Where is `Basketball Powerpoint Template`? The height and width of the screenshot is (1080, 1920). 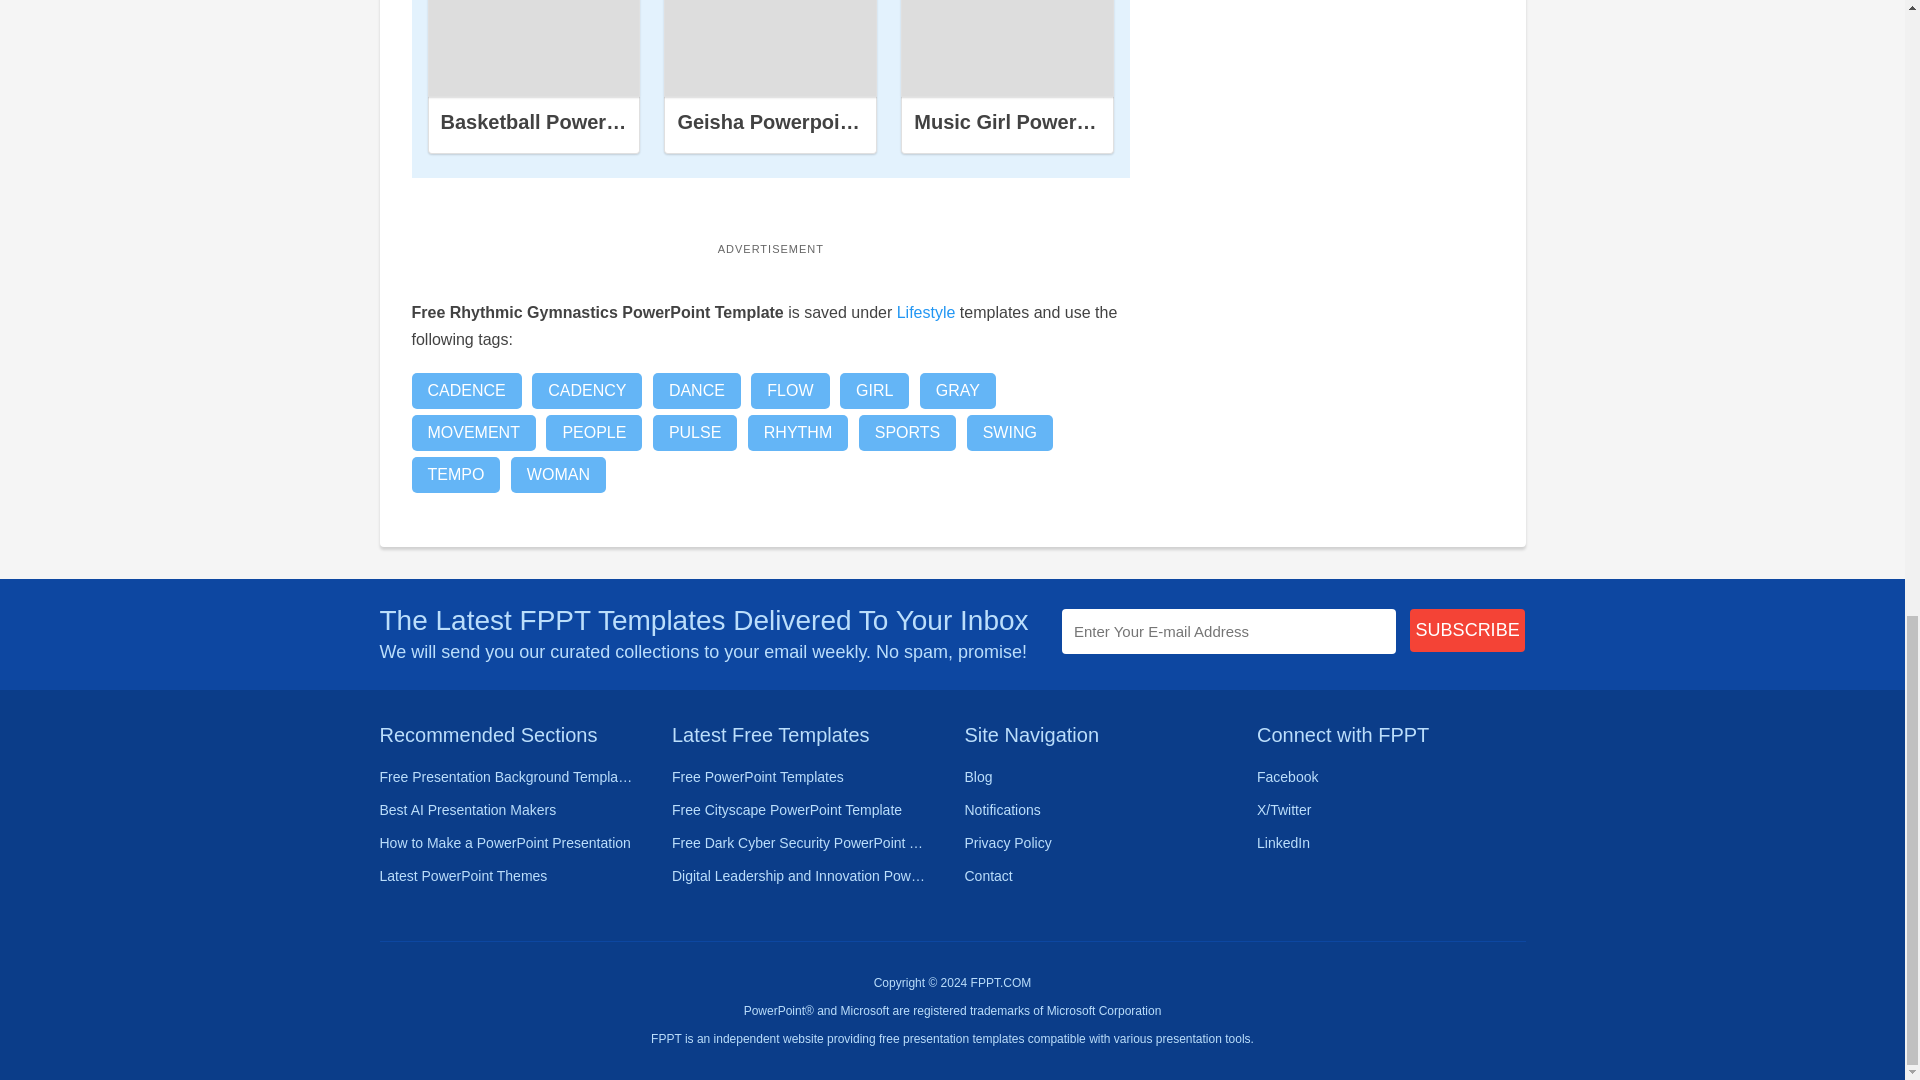
Basketball Powerpoint Template is located at coordinates (592, 122).